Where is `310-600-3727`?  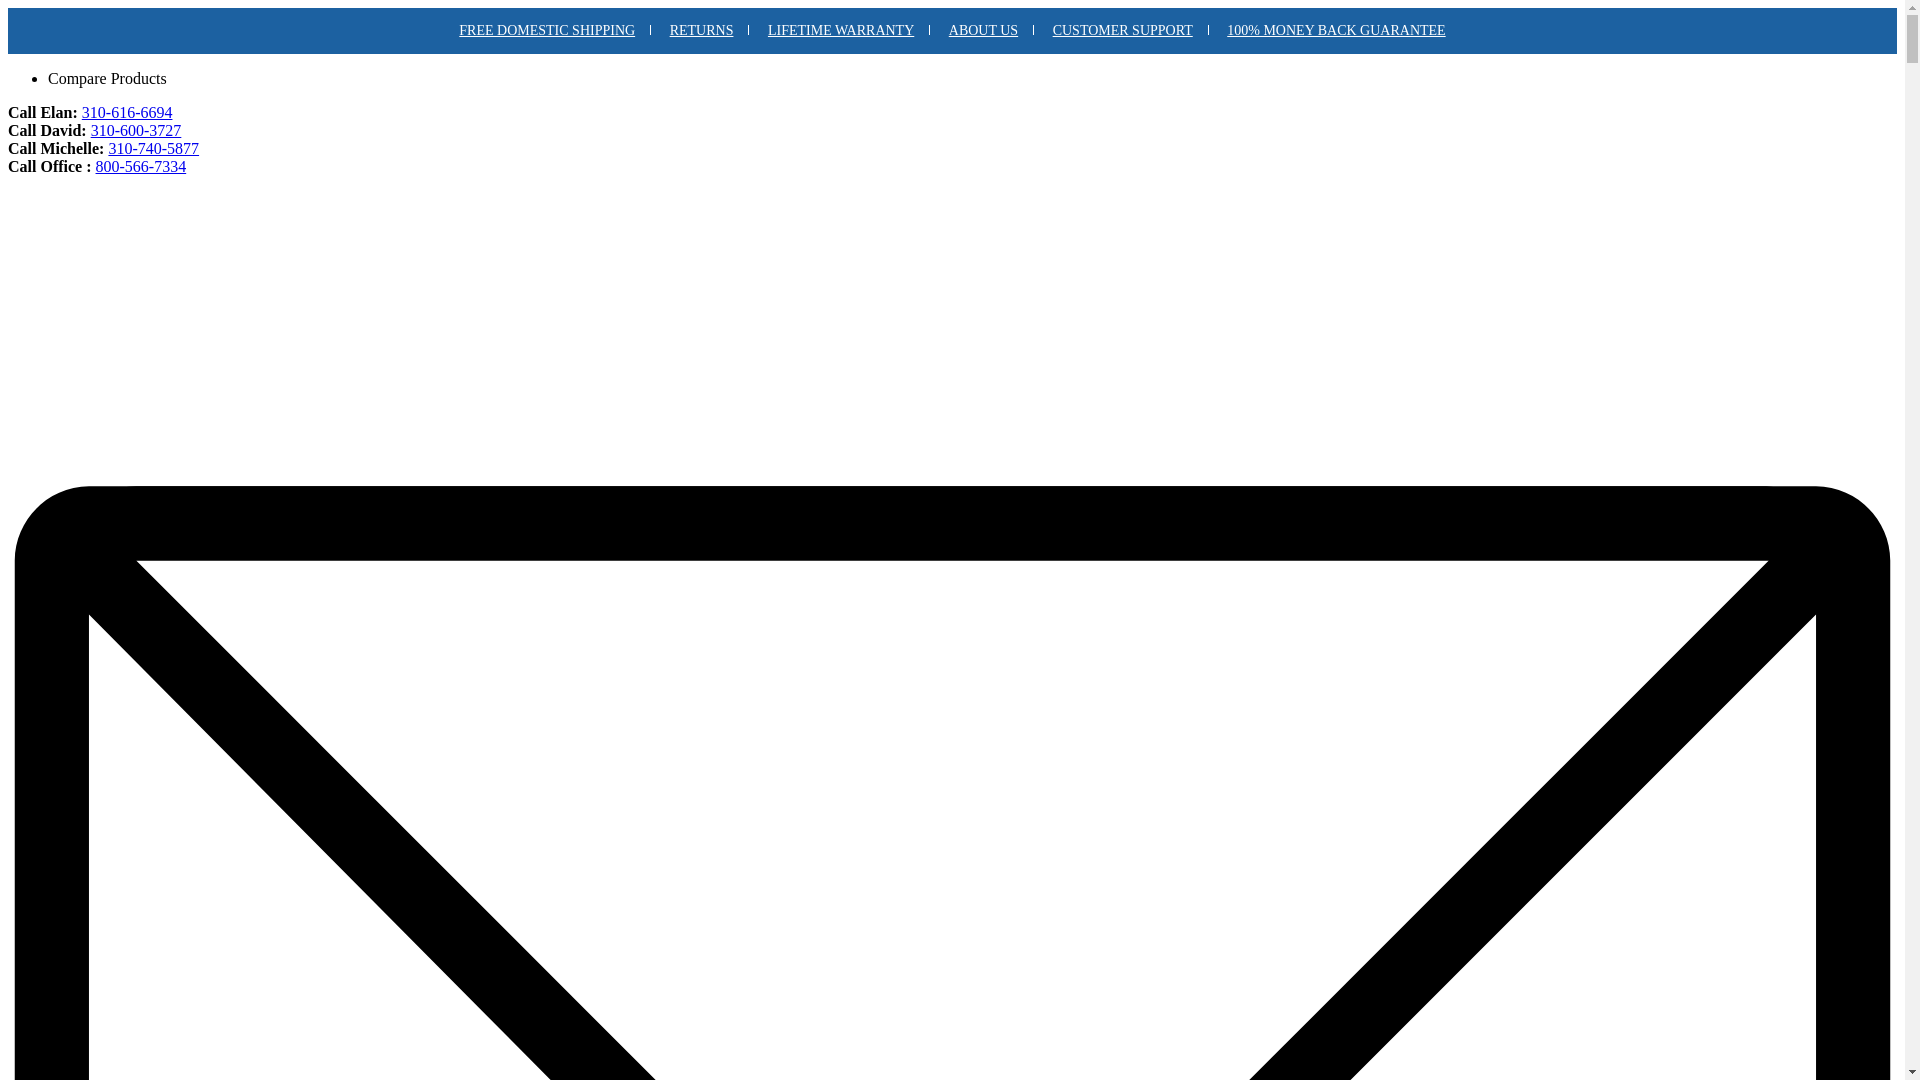 310-600-3727 is located at coordinates (136, 130).